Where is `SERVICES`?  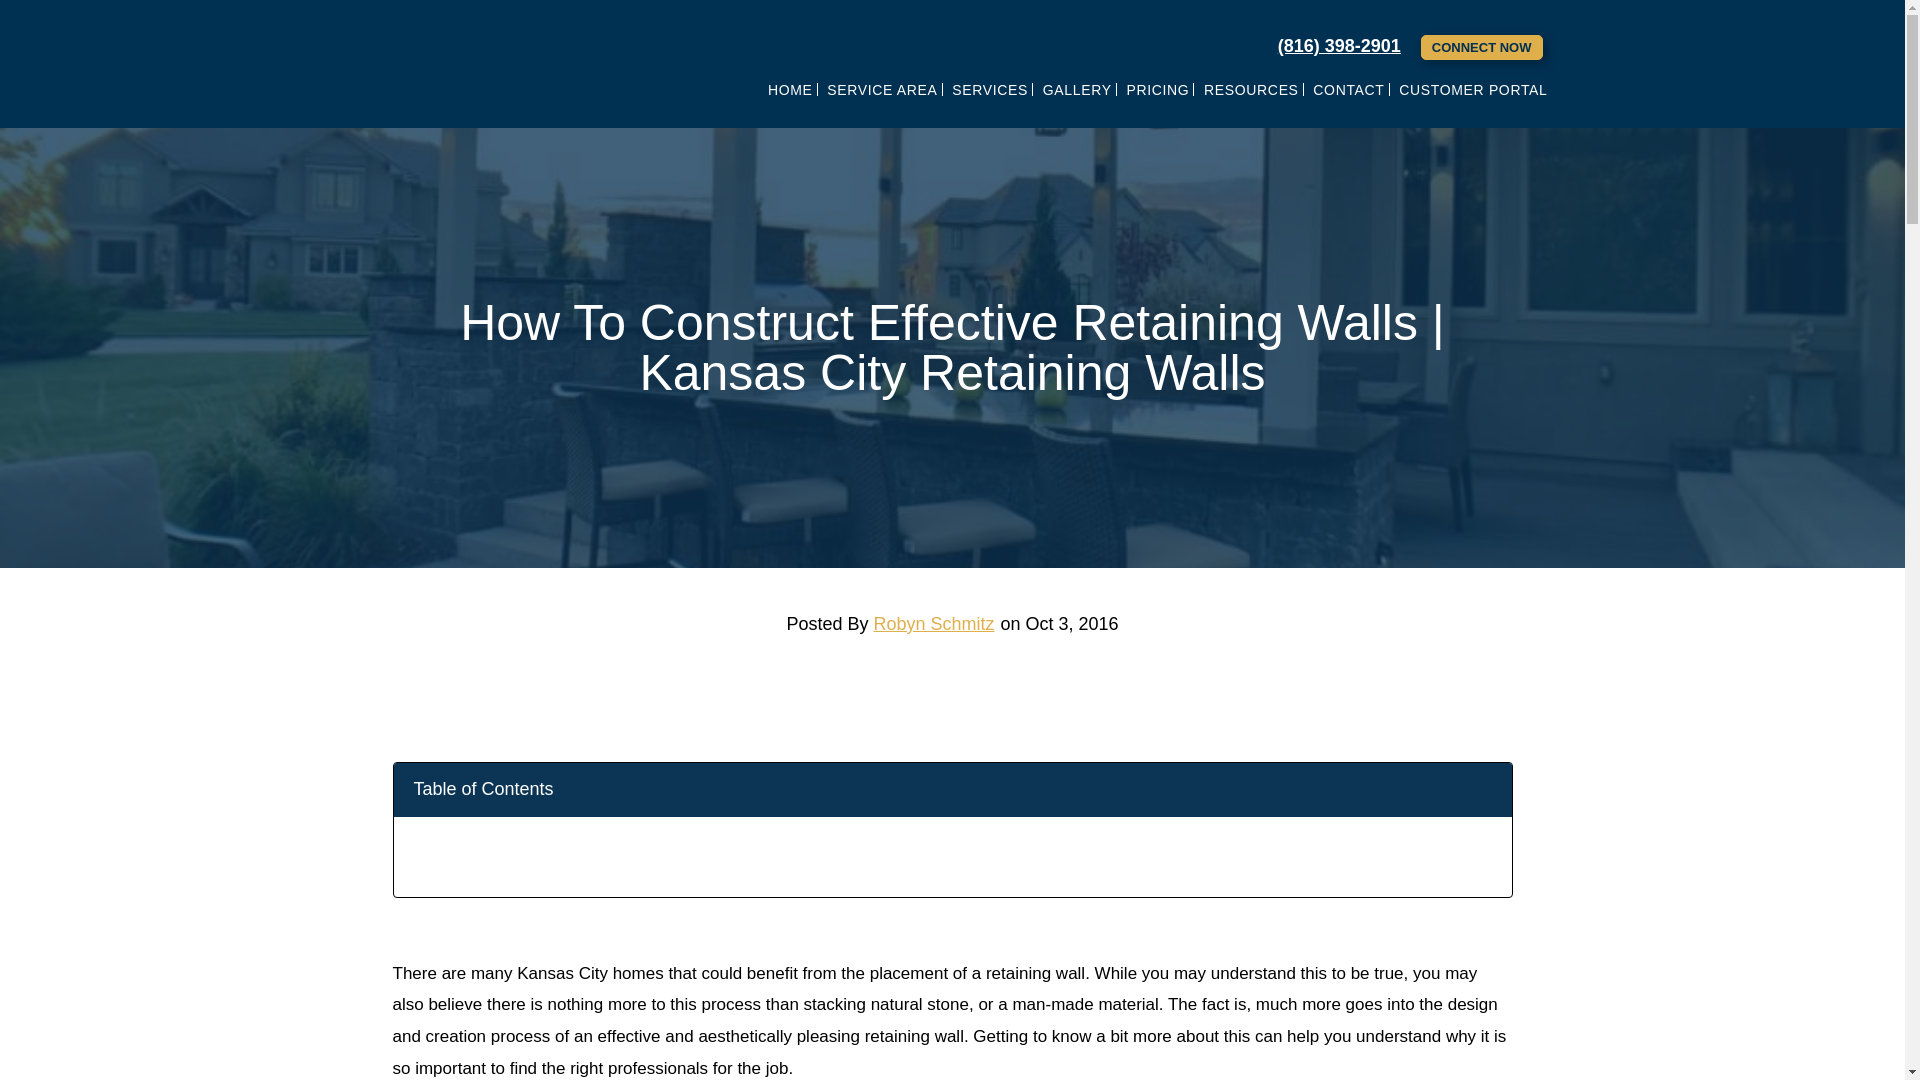
SERVICES is located at coordinates (989, 89).